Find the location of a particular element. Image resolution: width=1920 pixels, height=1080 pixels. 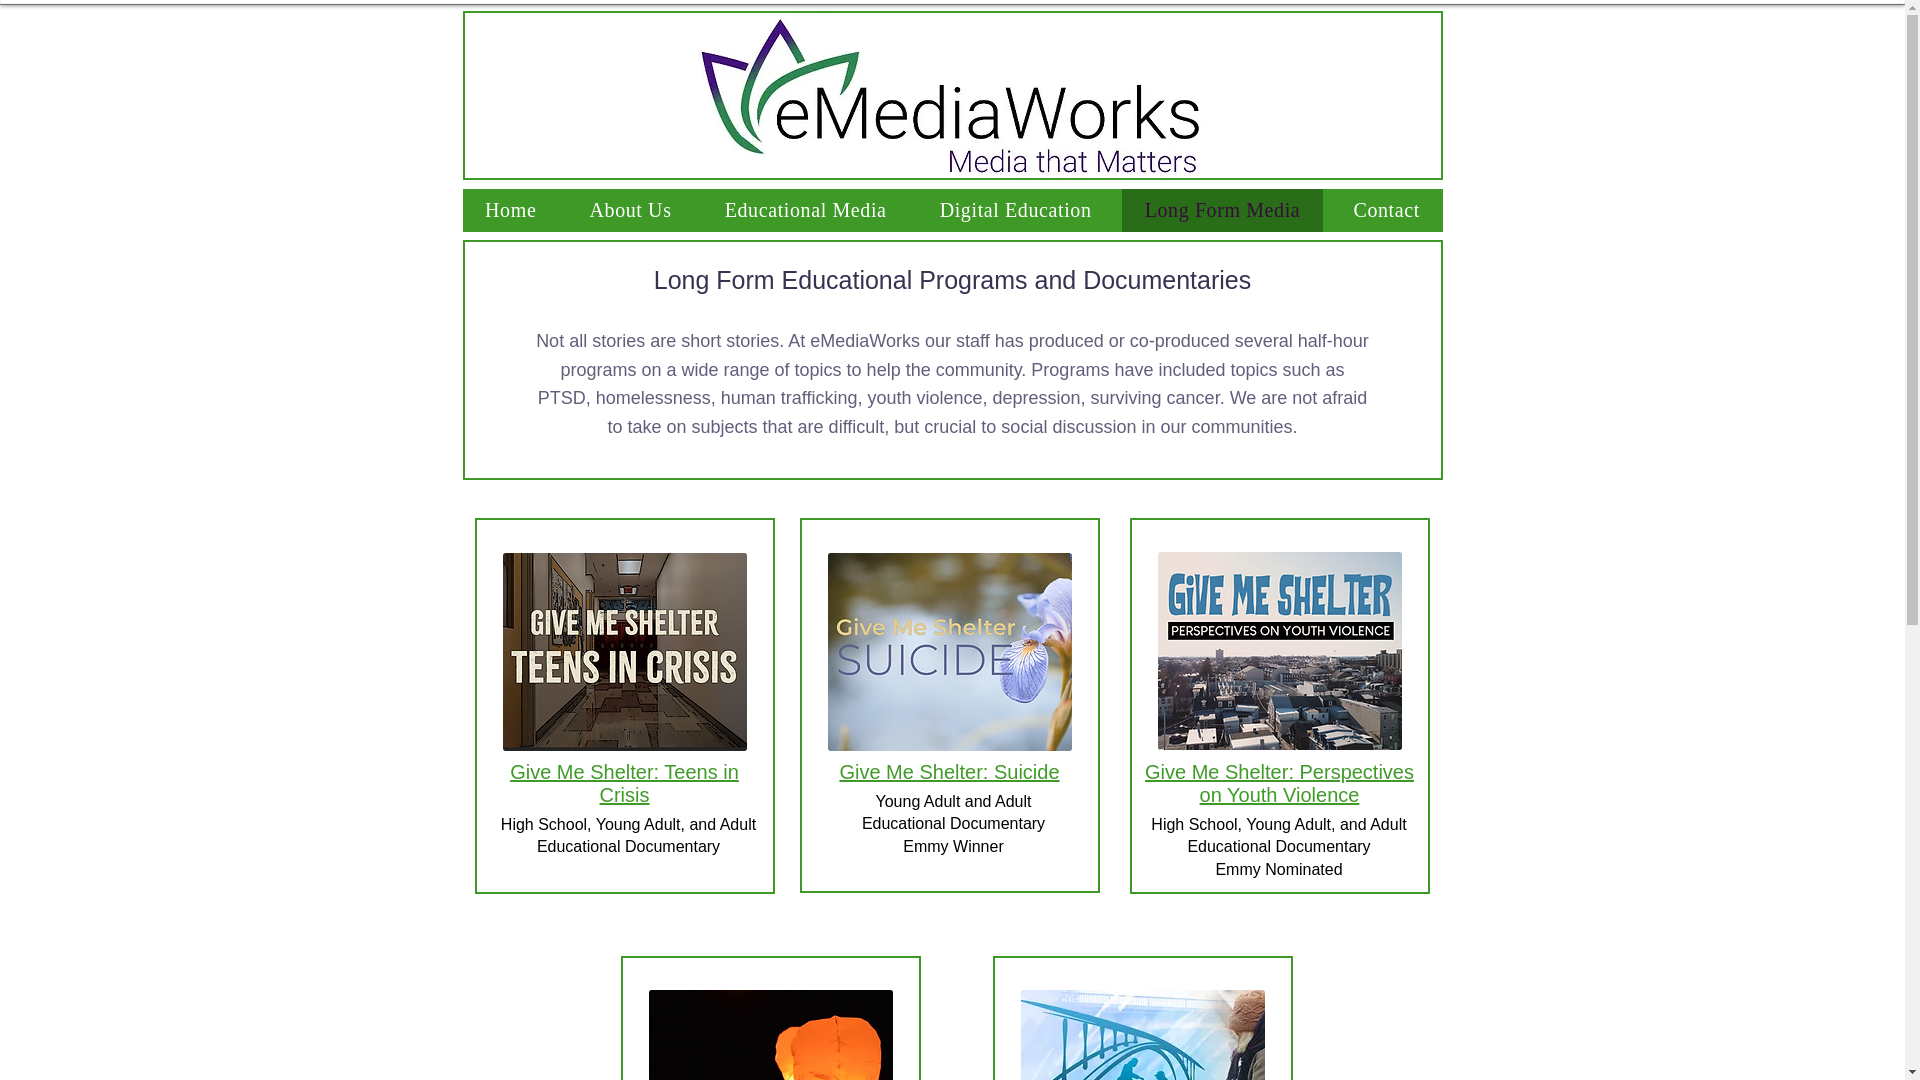

Contact is located at coordinates (1386, 210).